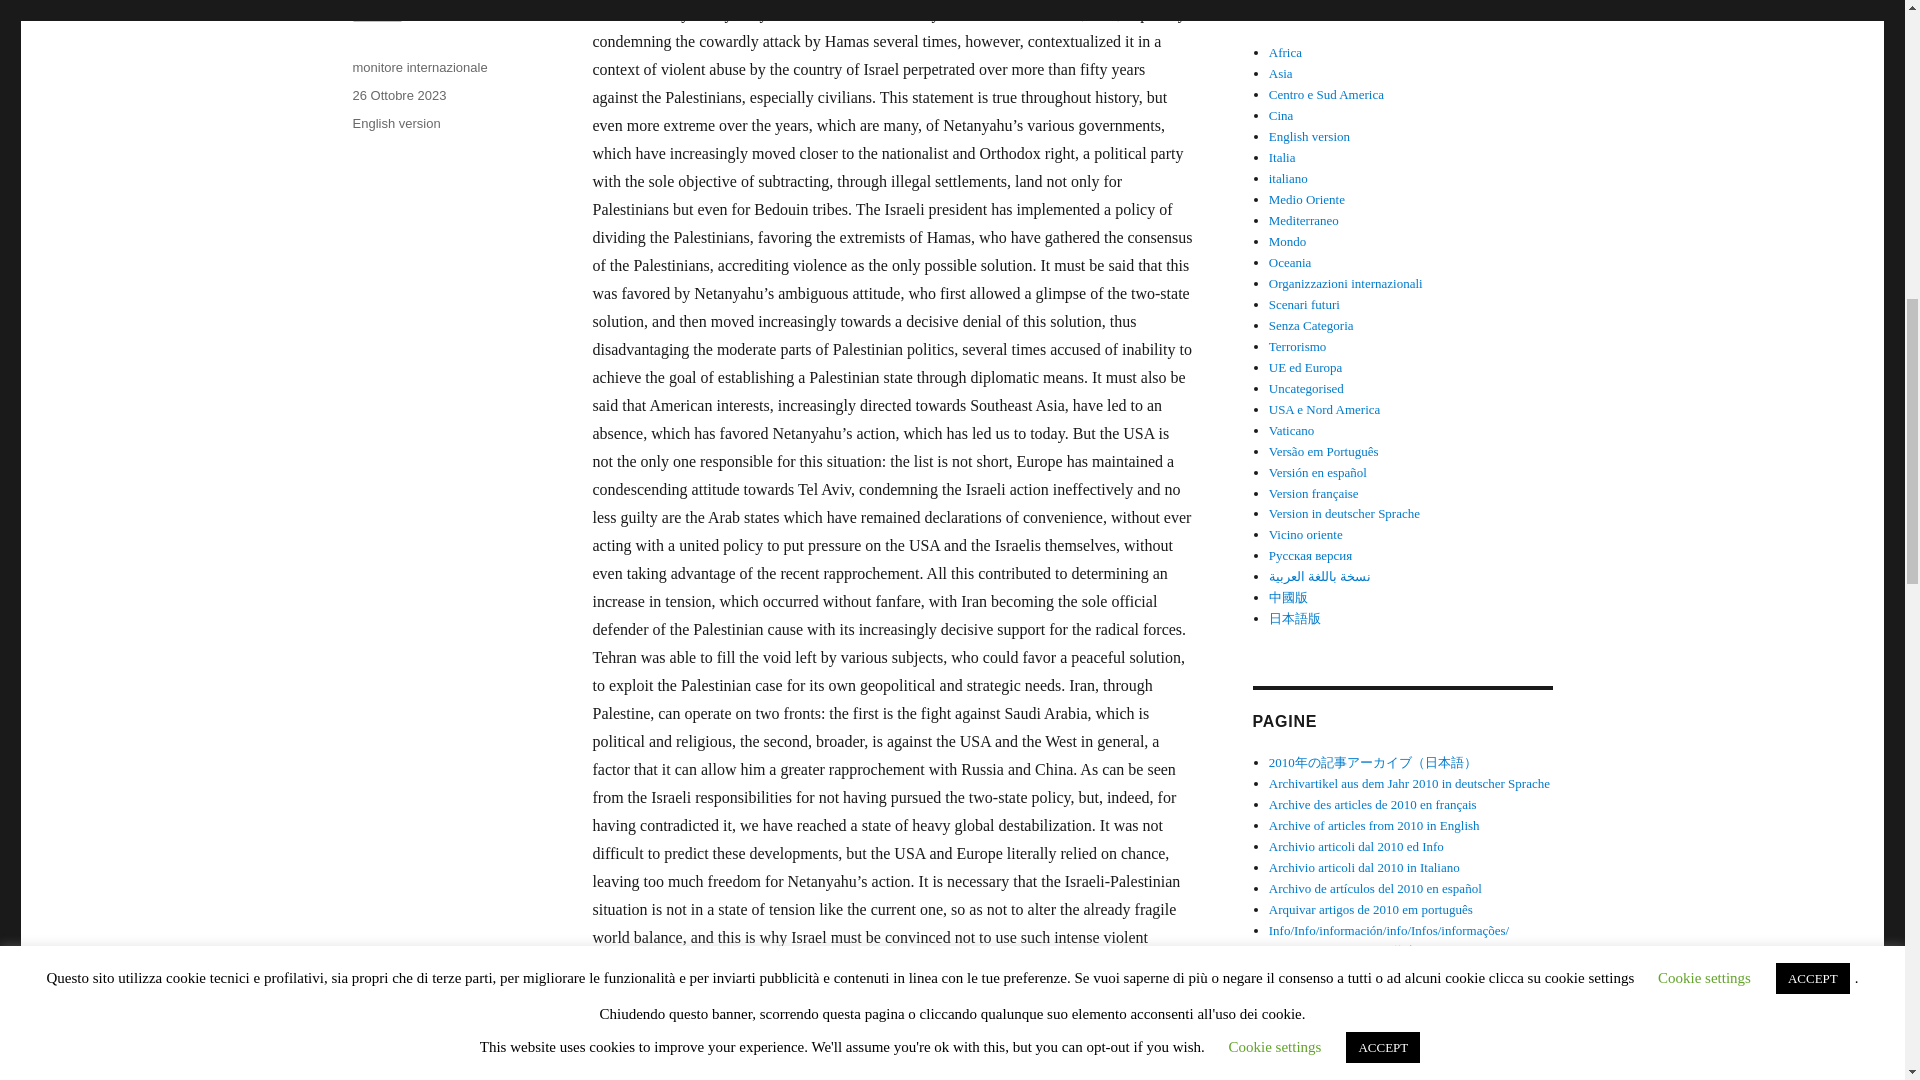 The image size is (1920, 1080). I want to click on Senza Categoria, so click(1311, 324).